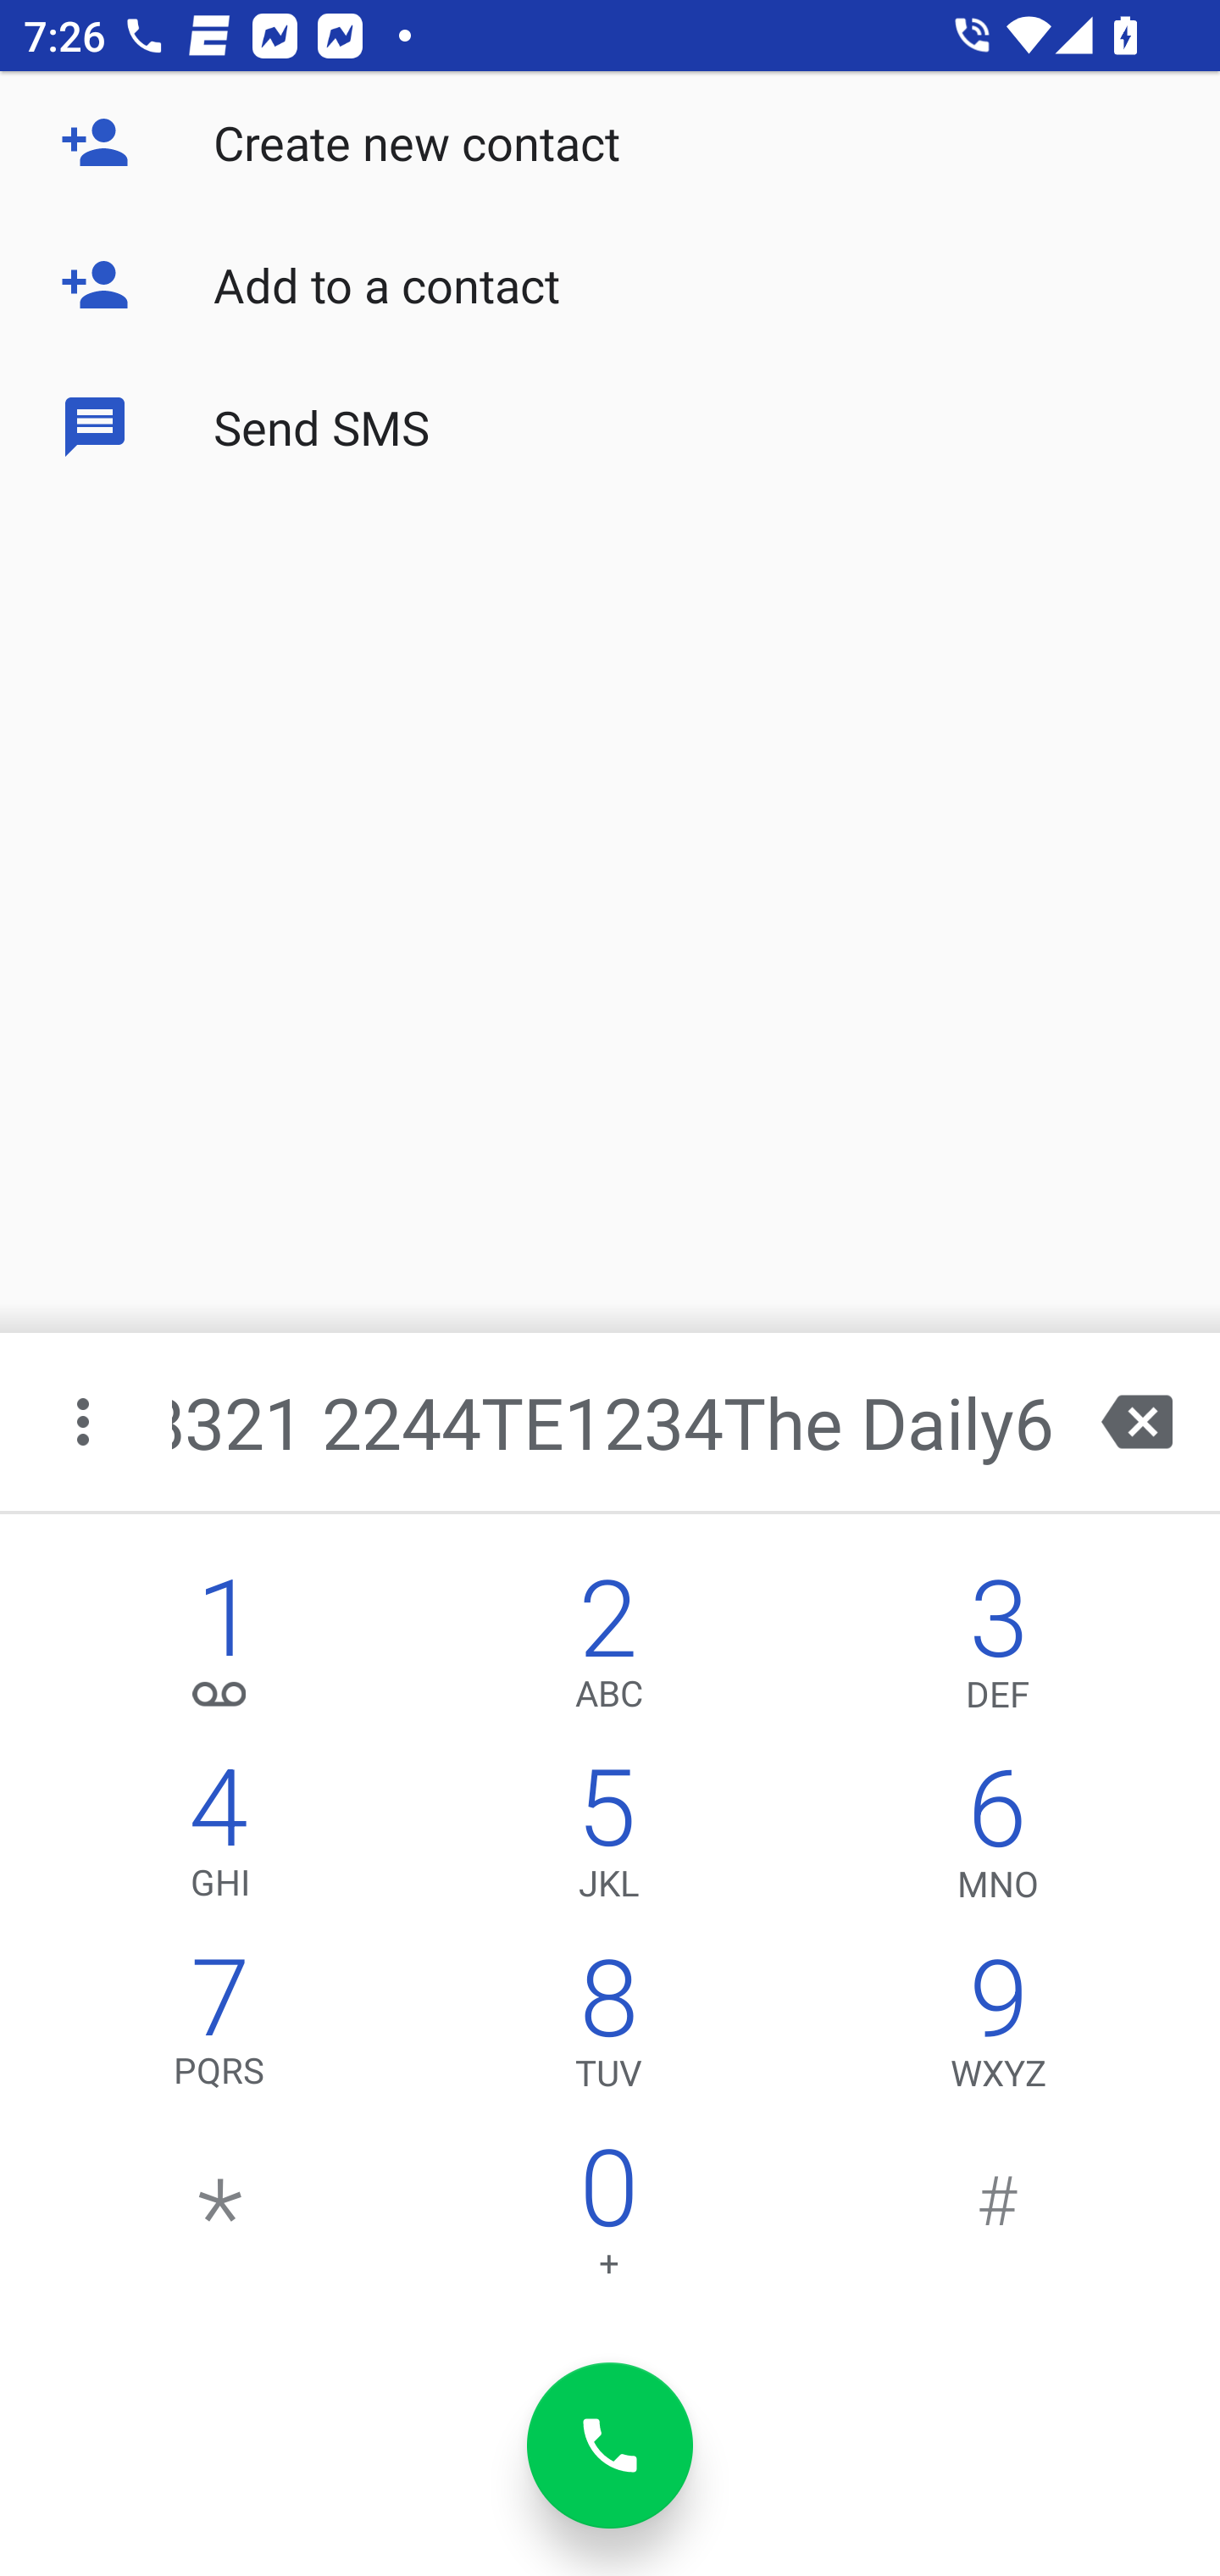 This screenshot has height=2576, width=1220. What do you see at coordinates (220, 1840) in the screenshot?
I see `4,GHI 4 GHI` at bounding box center [220, 1840].